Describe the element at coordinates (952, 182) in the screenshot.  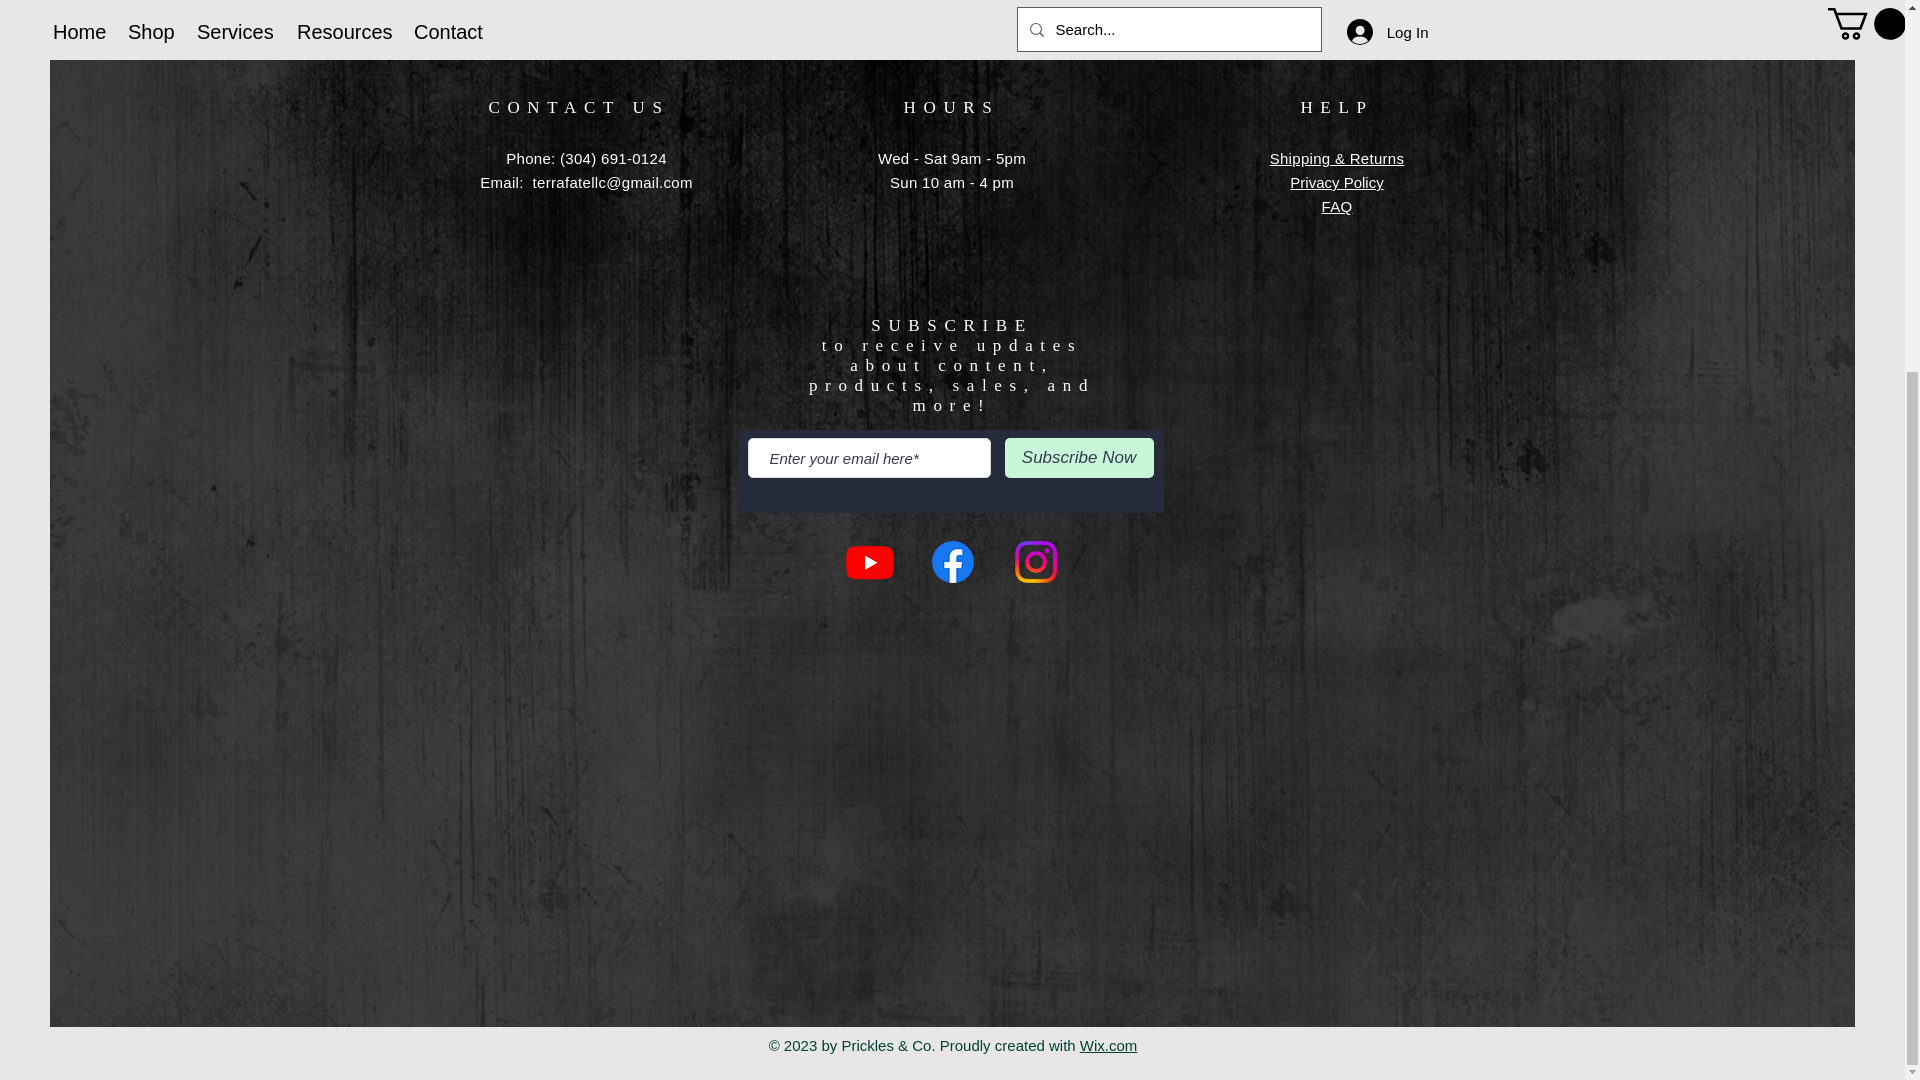
I see `Sun 10 am - 4 pm` at that location.